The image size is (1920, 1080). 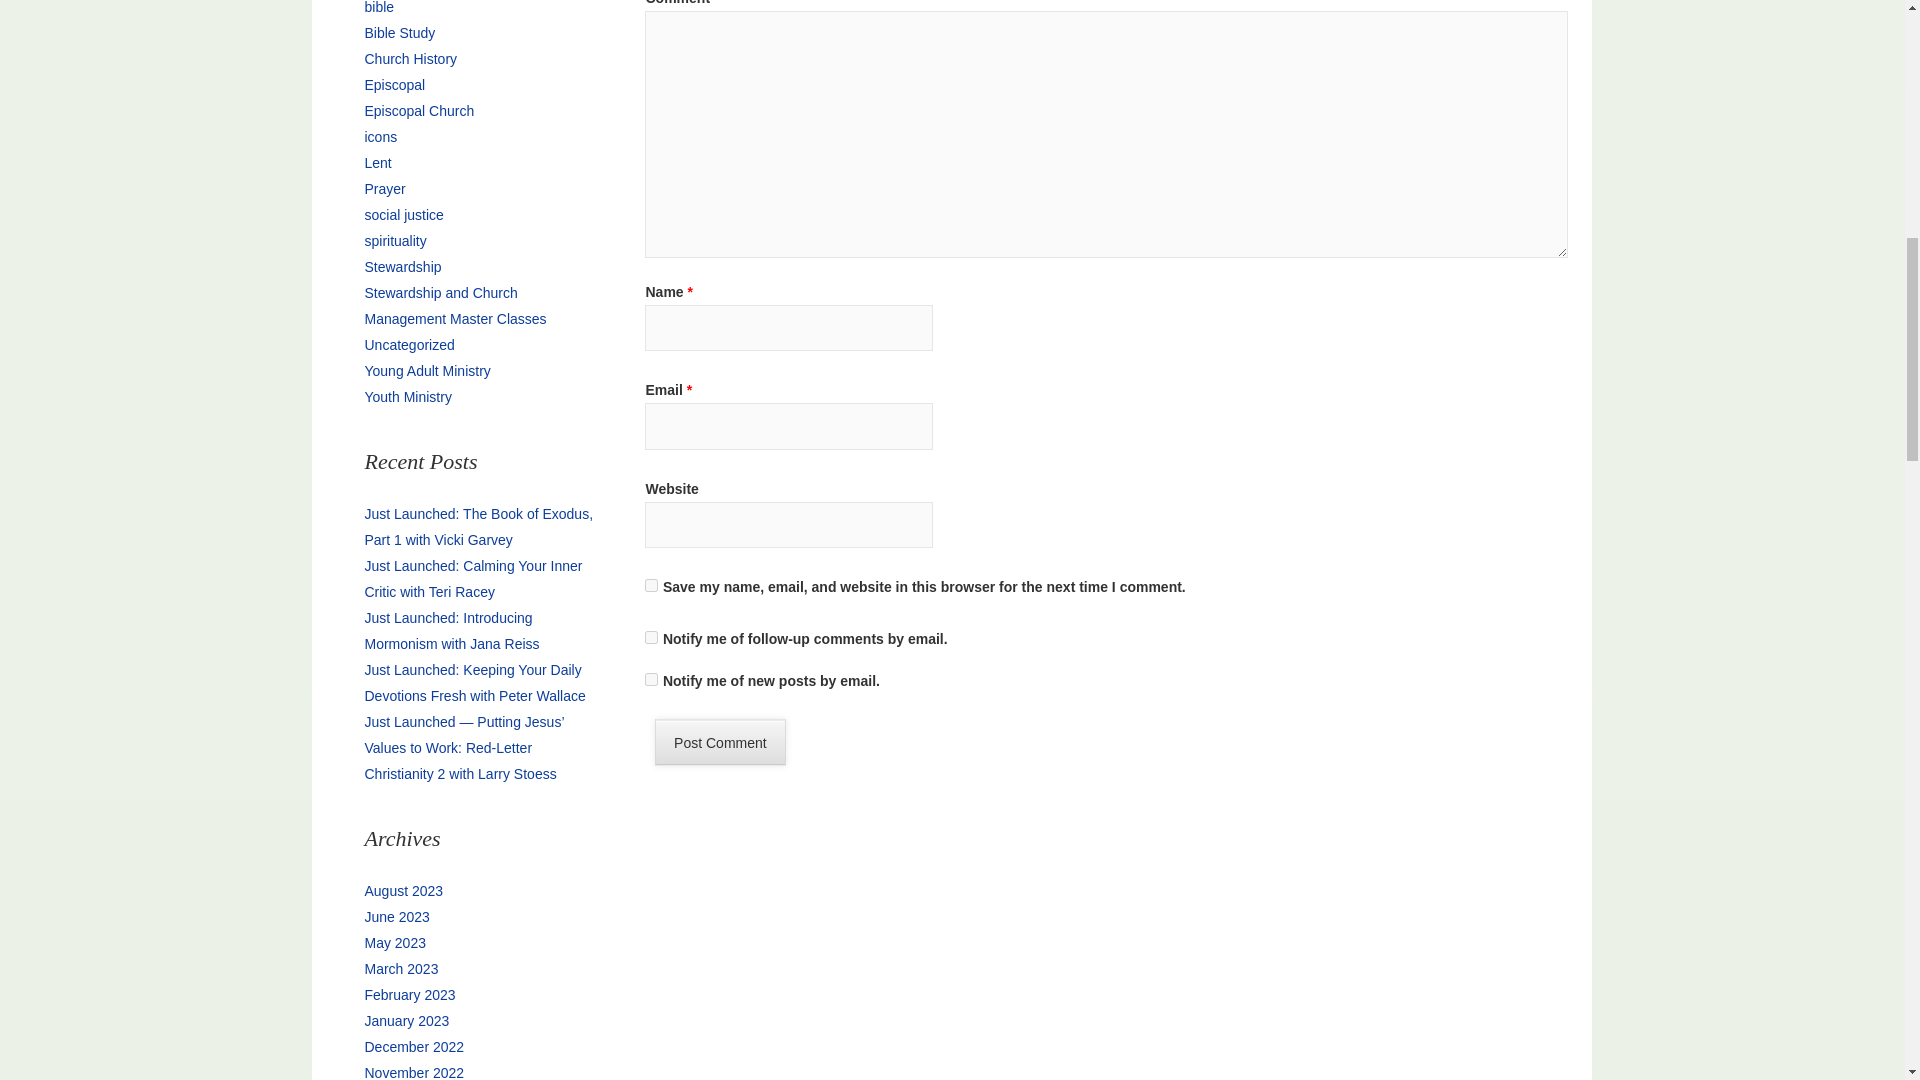 I want to click on Bible Study, so click(x=400, y=32).